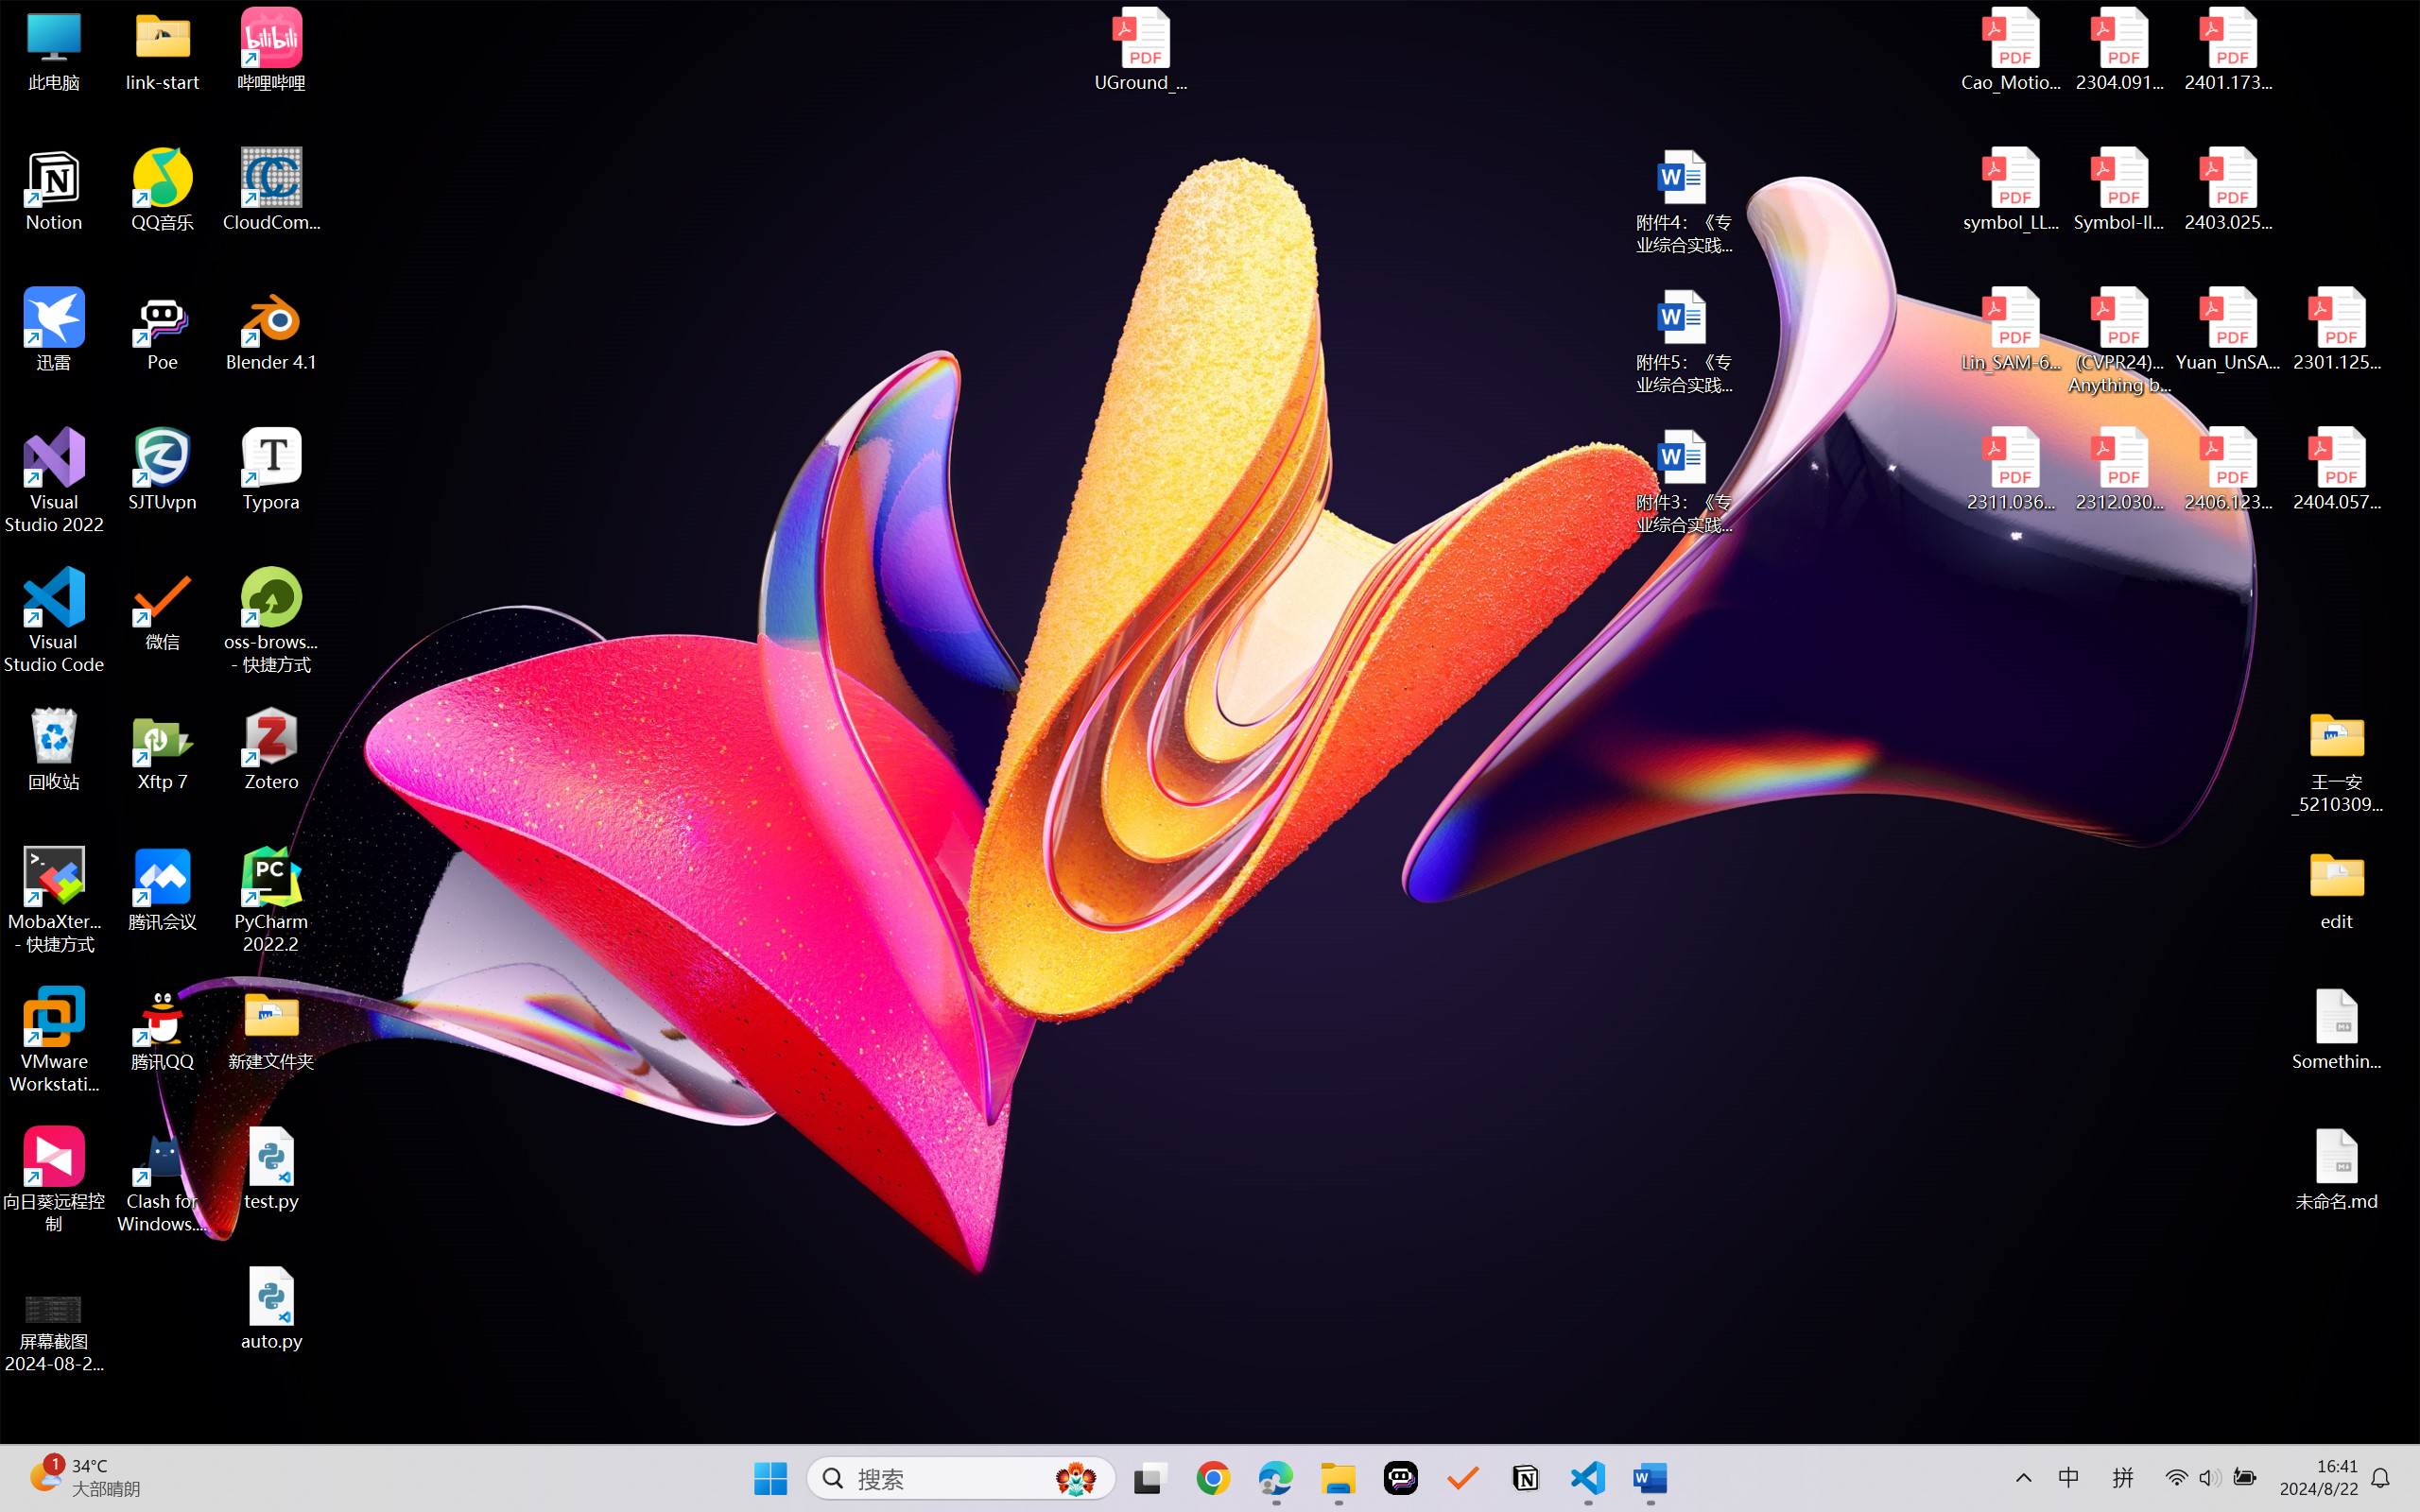 The image size is (2420, 1512). What do you see at coordinates (2227, 470) in the screenshot?
I see `2406.12373v2.pdf` at bounding box center [2227, 470].